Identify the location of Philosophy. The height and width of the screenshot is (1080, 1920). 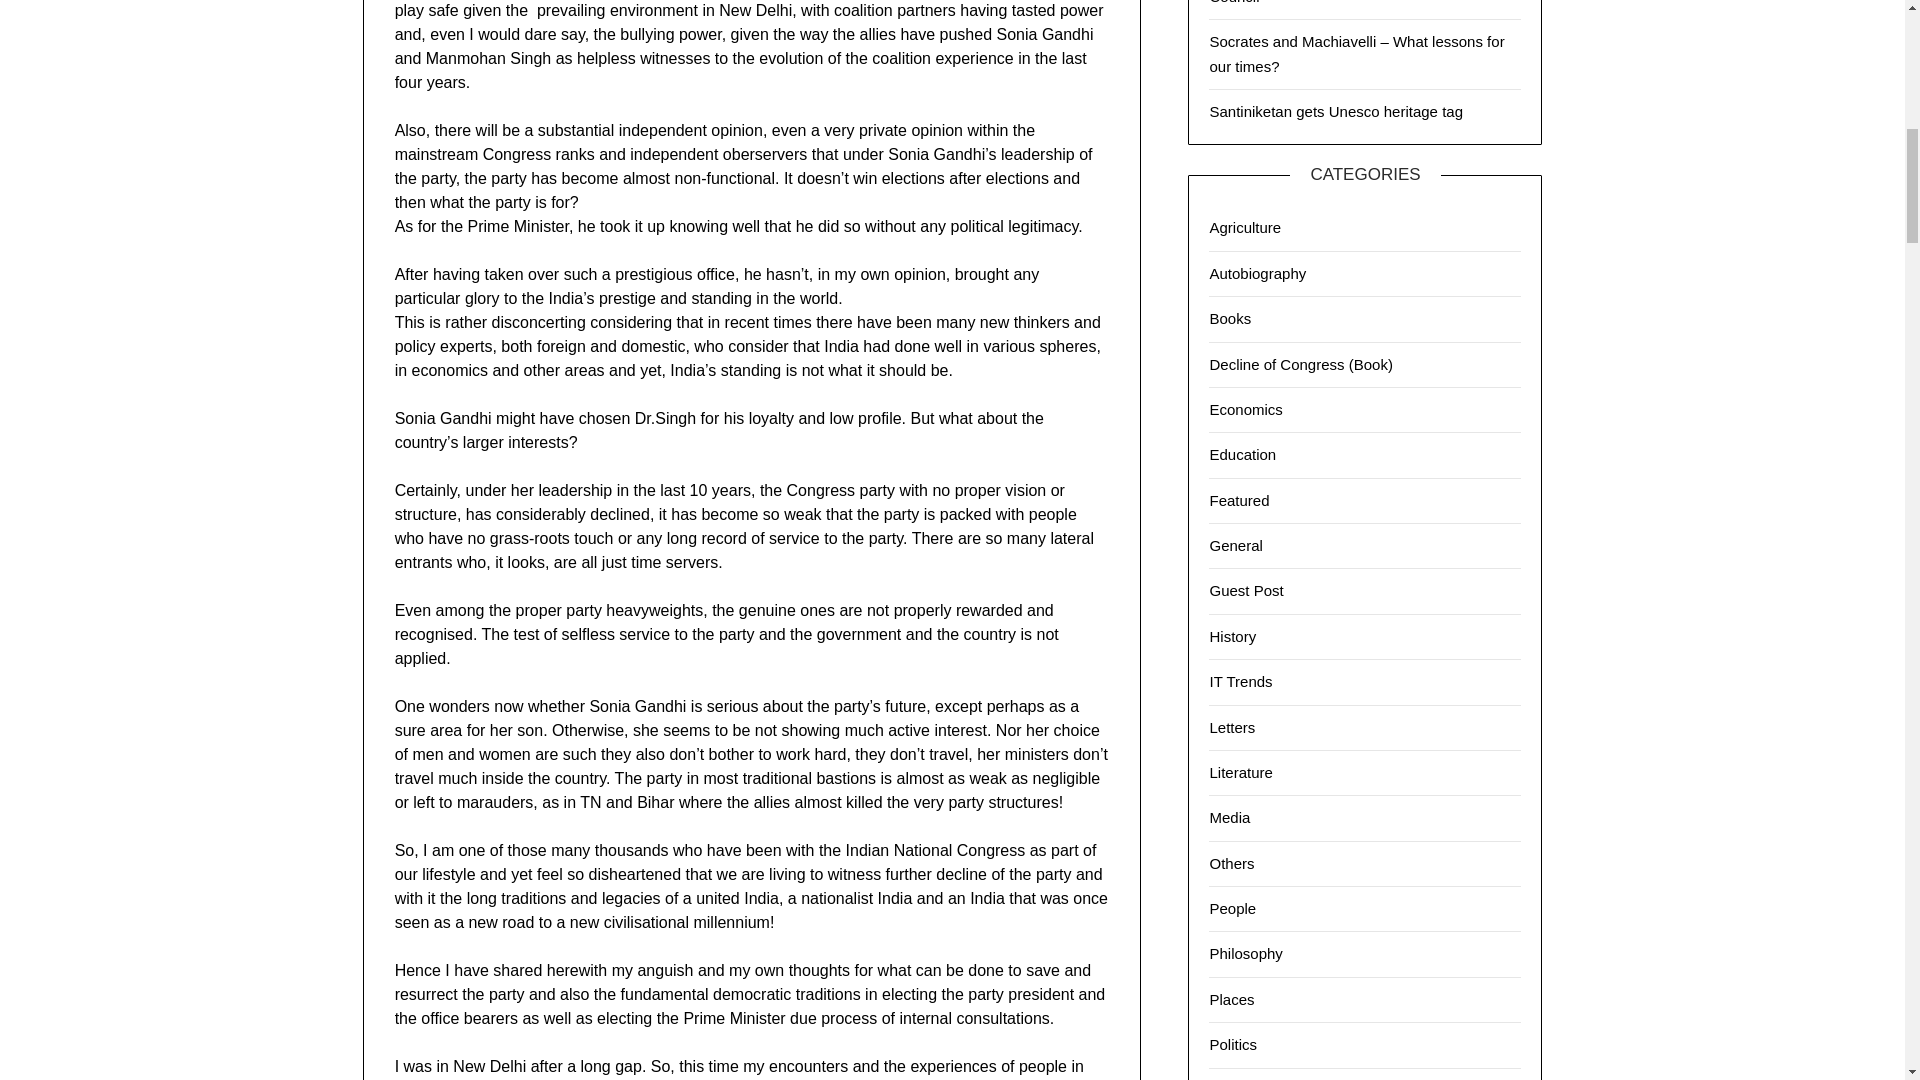
(1246, 954).